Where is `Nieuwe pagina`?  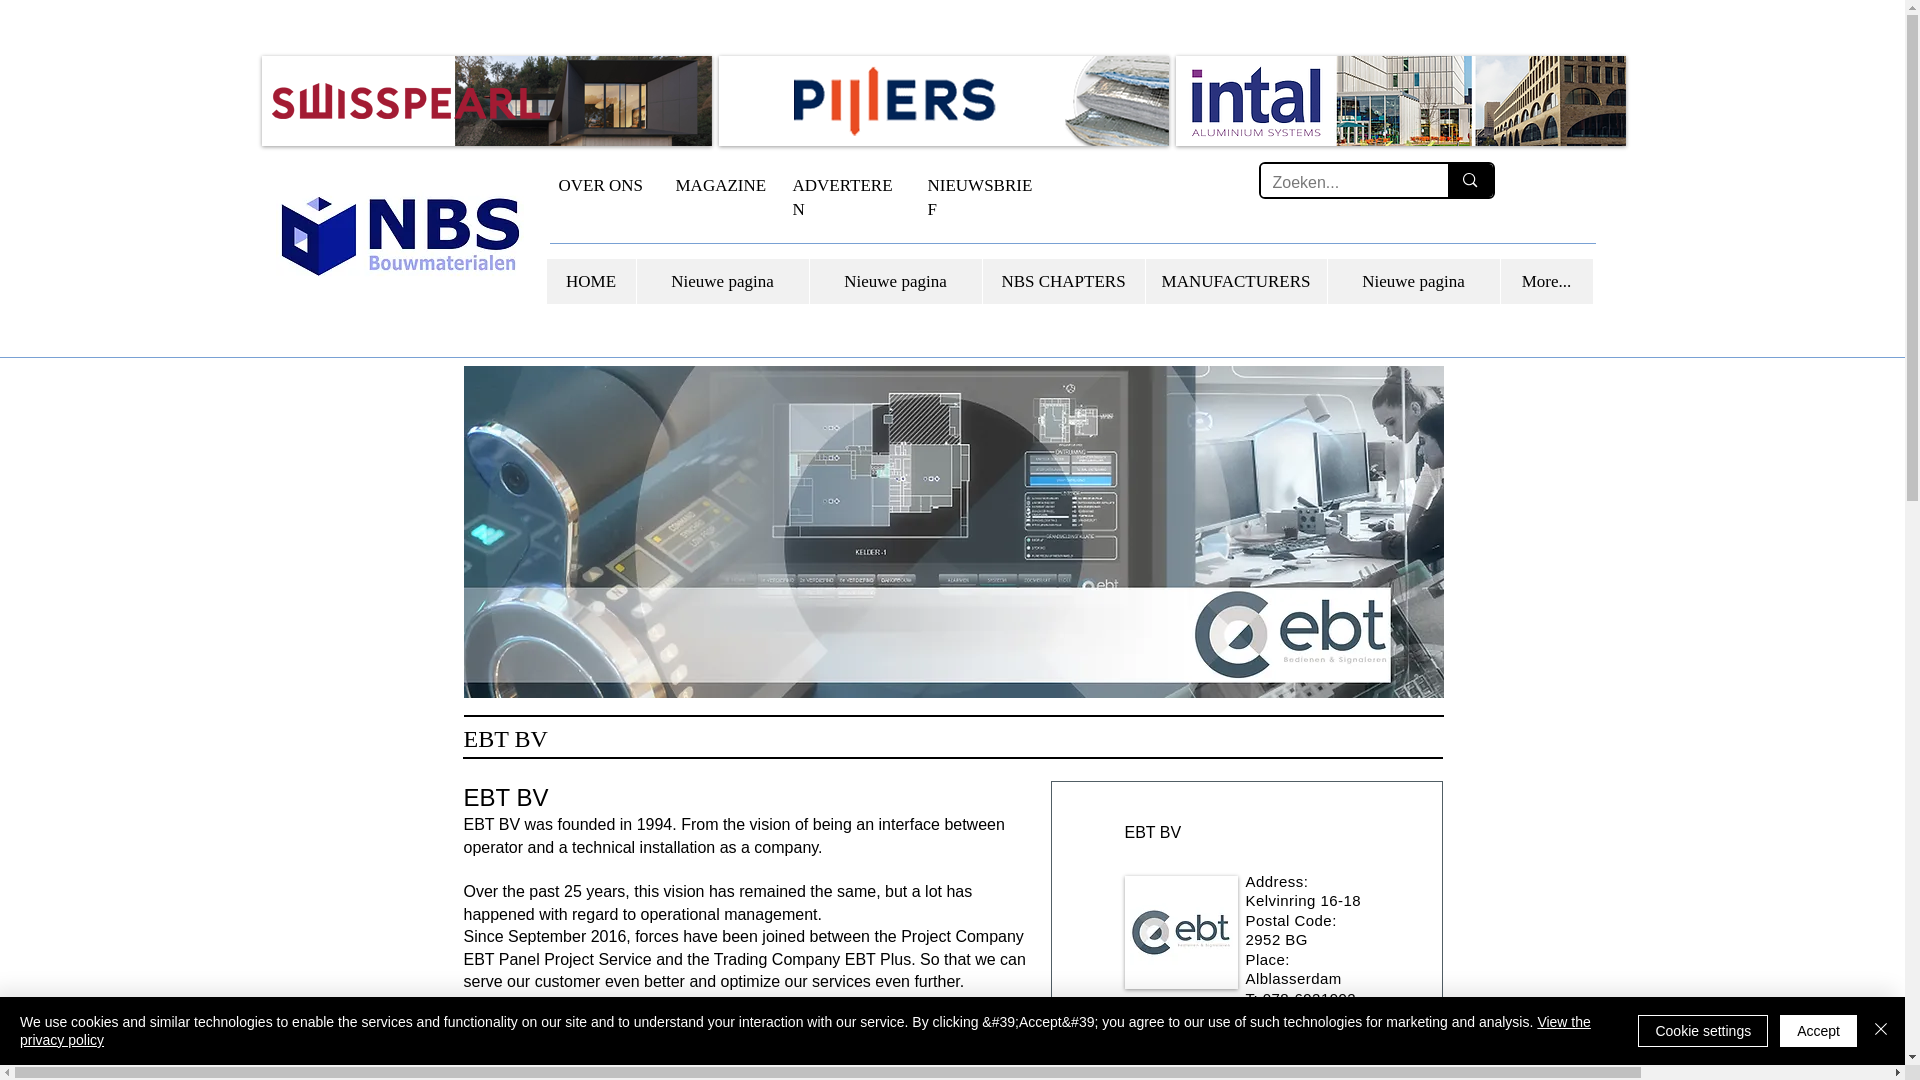
Nieuwe pagina is located at coordinates (894, 281).